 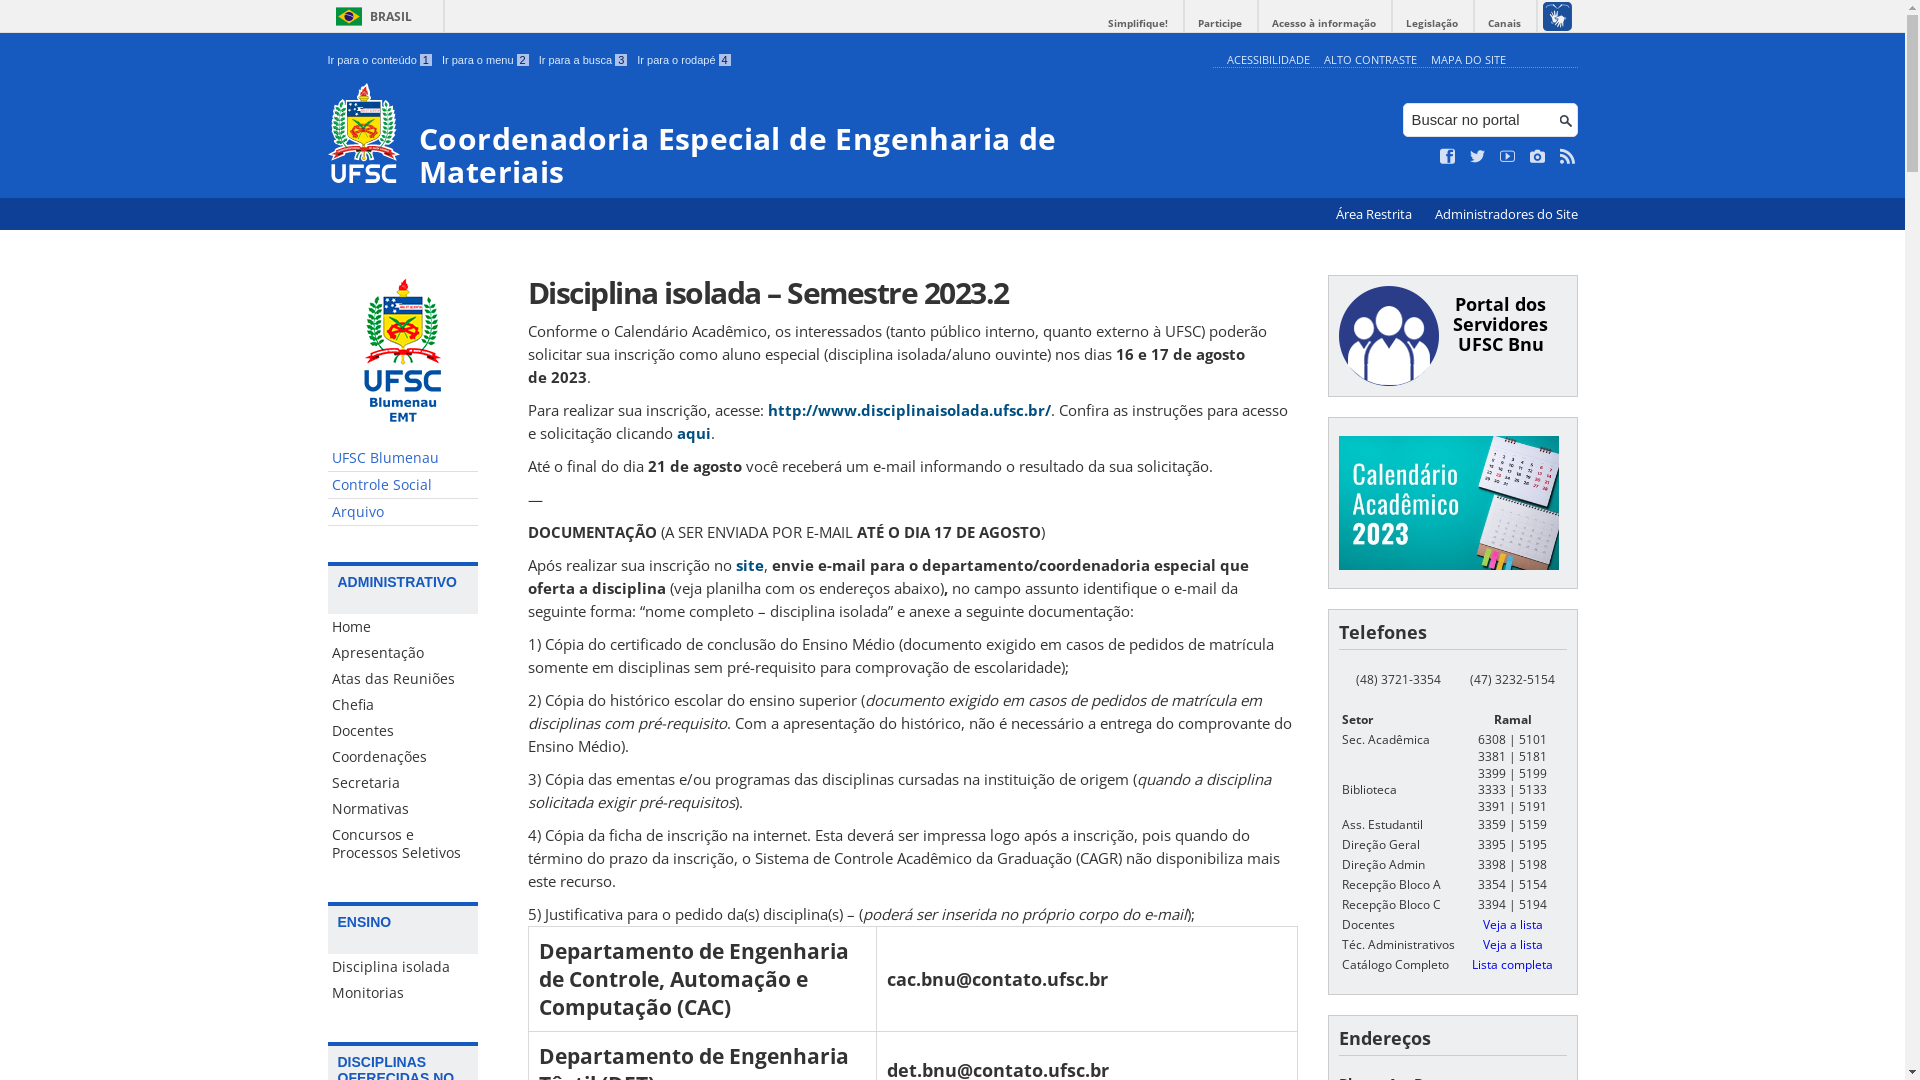 What do you see at coordinates (403, 844) in the screenshot?
I see `Concursos e Processos Seletivos` at bounding box center [403, 844].